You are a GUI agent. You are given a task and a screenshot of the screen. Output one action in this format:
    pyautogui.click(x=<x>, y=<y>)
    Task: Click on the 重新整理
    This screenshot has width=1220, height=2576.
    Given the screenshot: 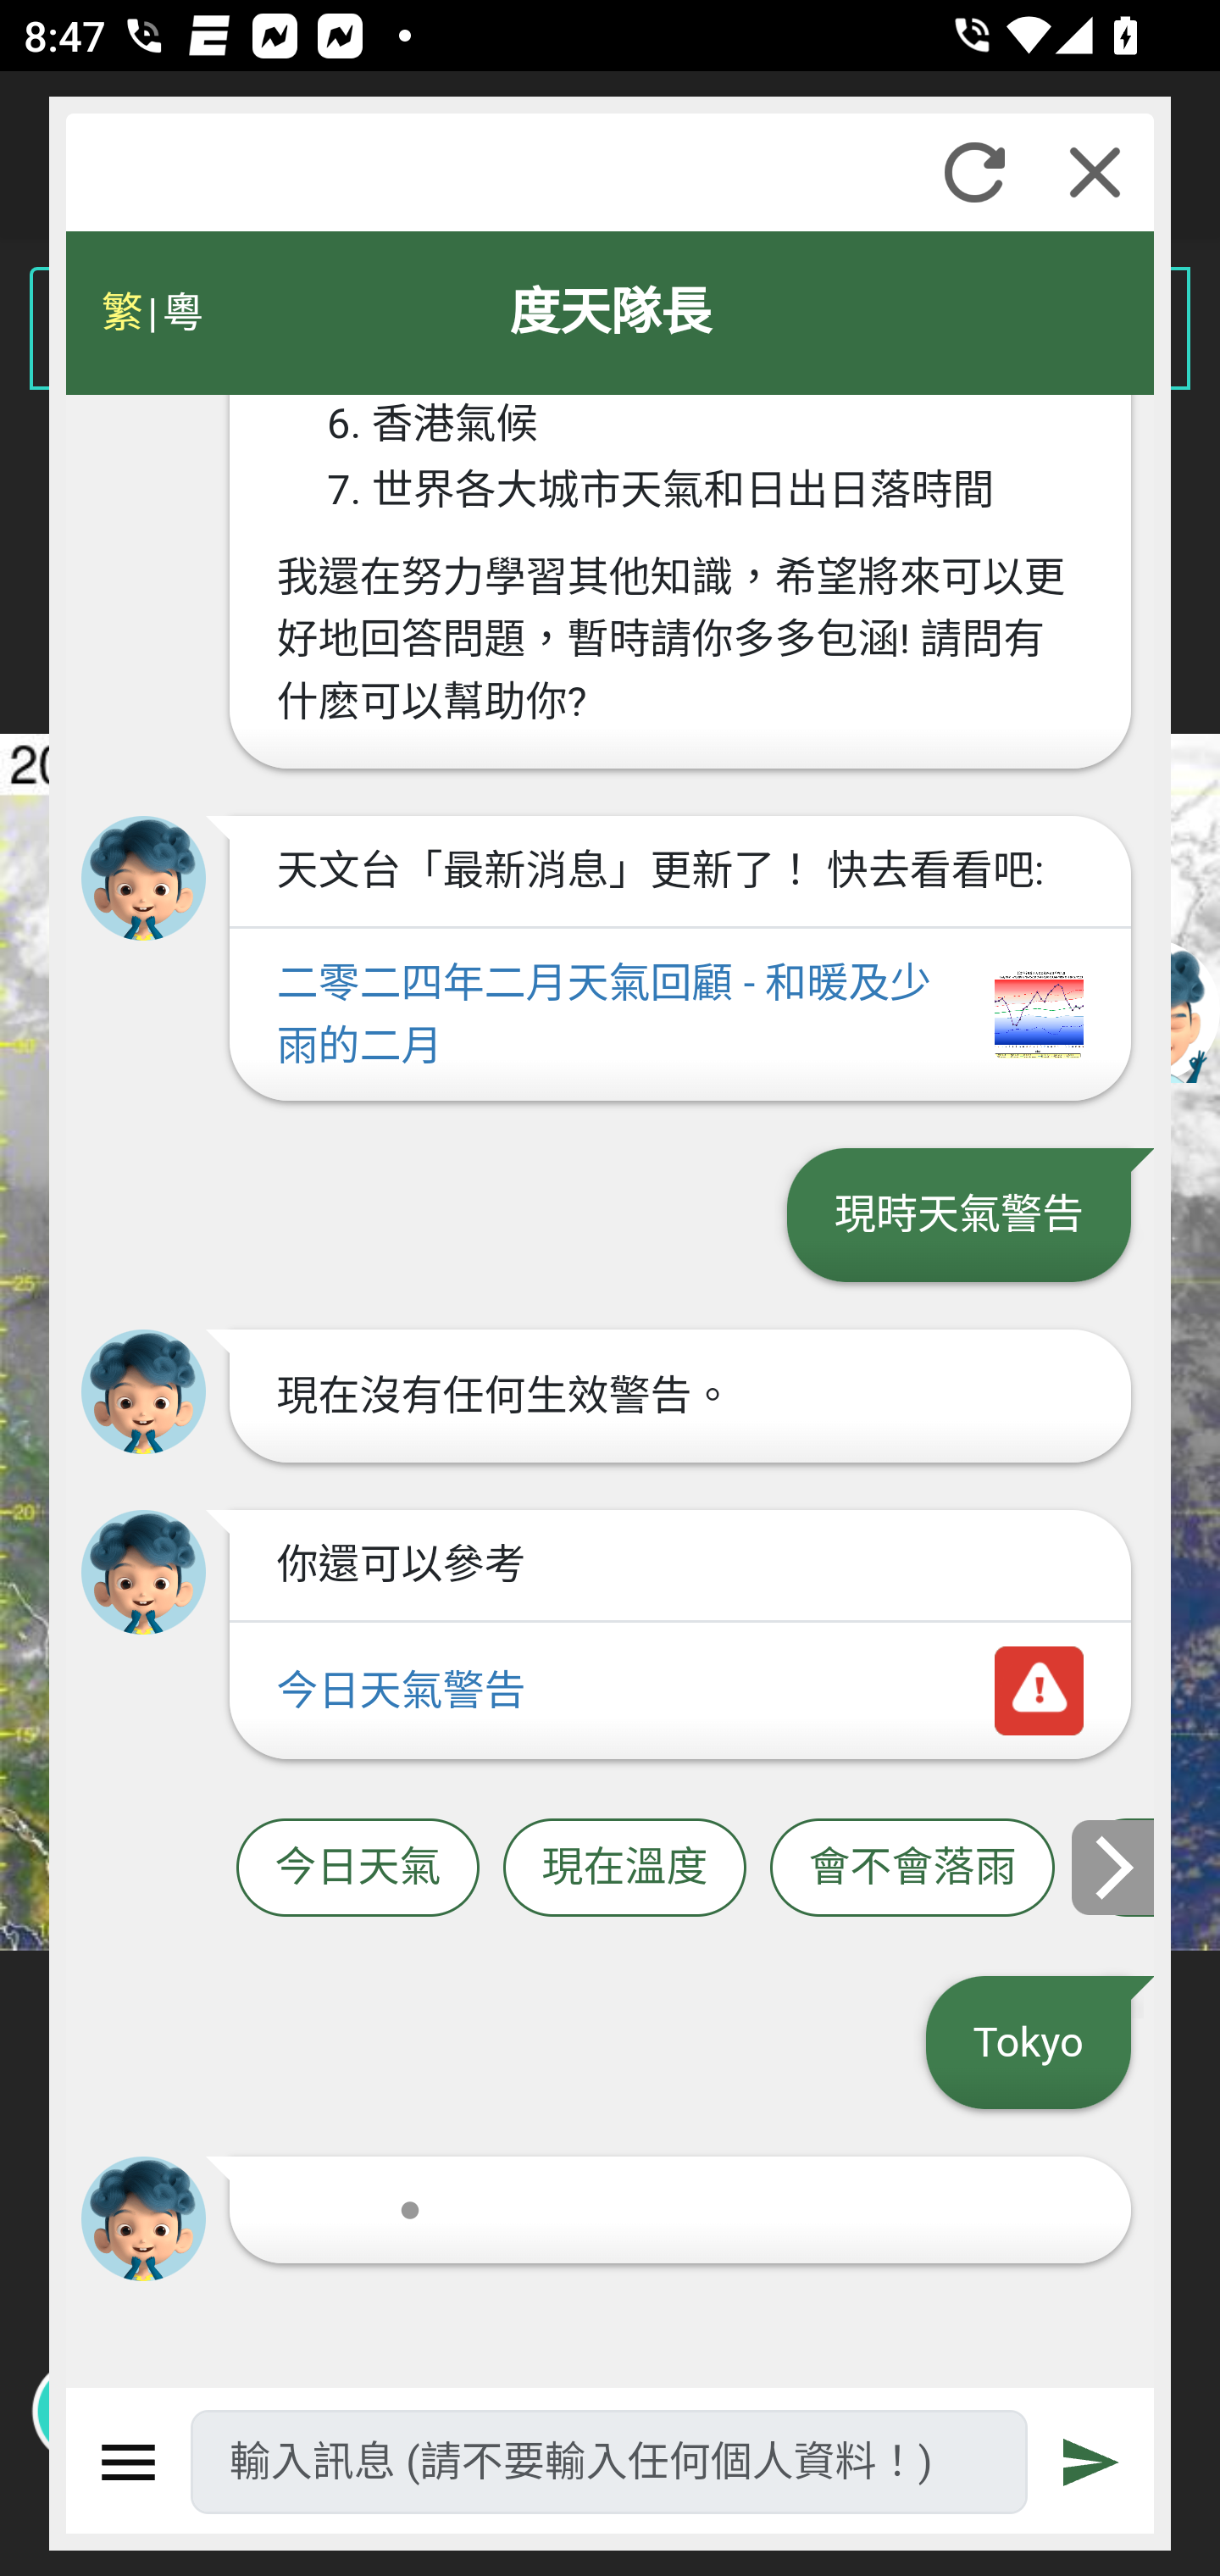 What is the action you would take?
    pyautogui.click(x=974, y=172)
    